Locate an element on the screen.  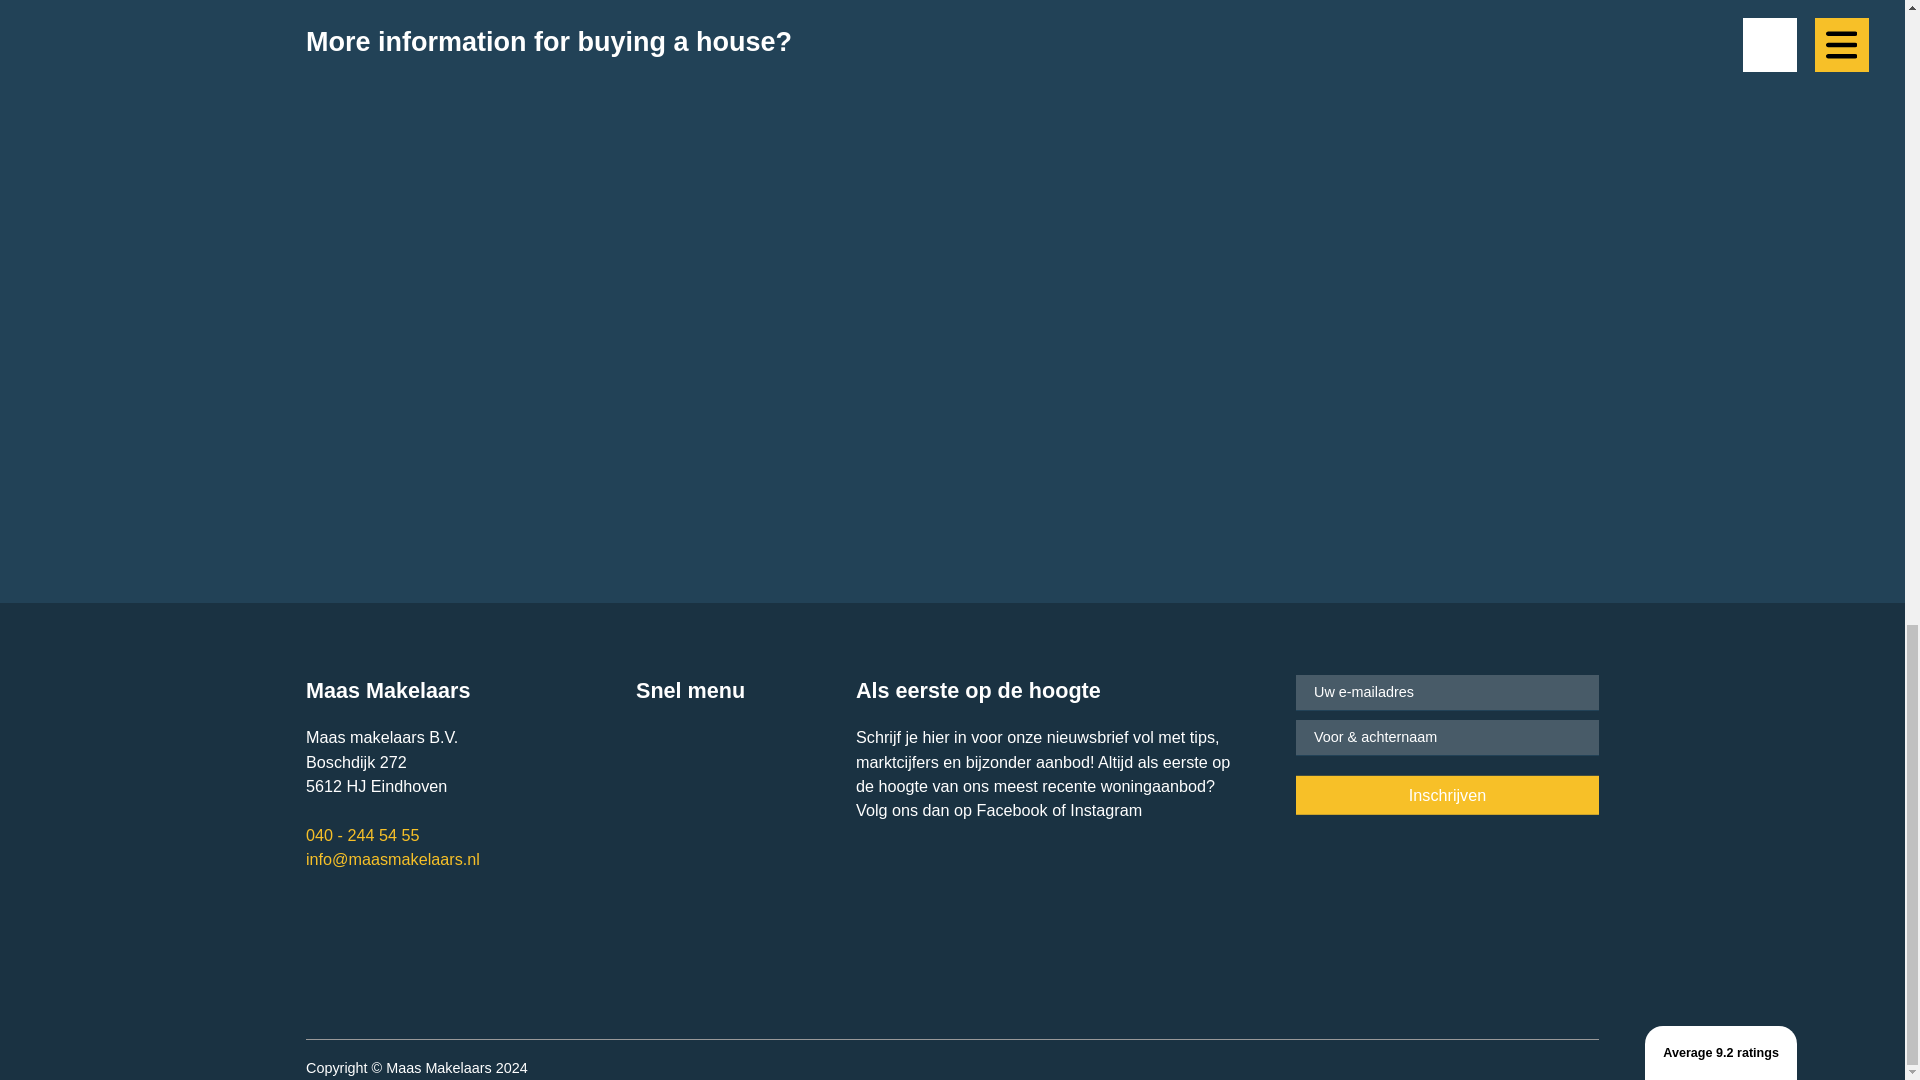
Inschrijven is located at coordinates (1448, 796).